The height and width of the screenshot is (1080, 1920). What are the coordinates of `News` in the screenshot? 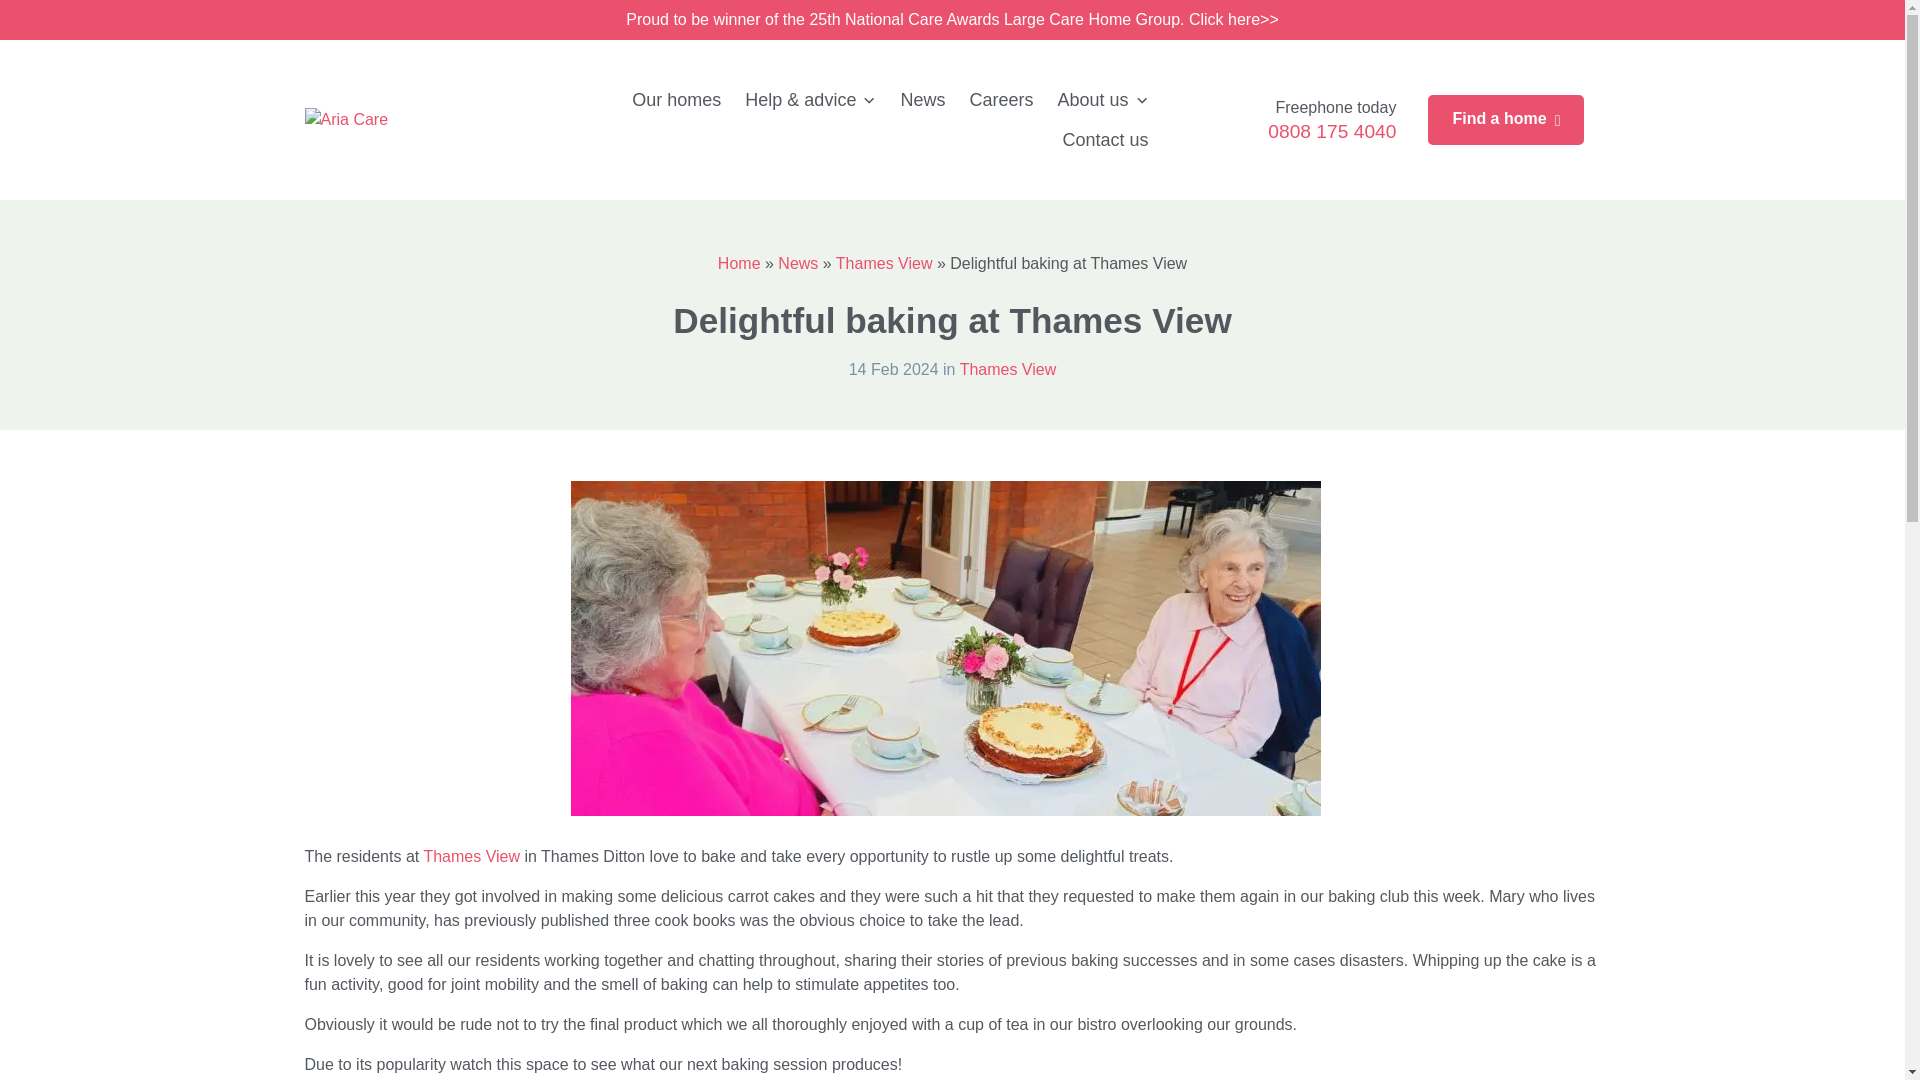 It's located at (922, 99).